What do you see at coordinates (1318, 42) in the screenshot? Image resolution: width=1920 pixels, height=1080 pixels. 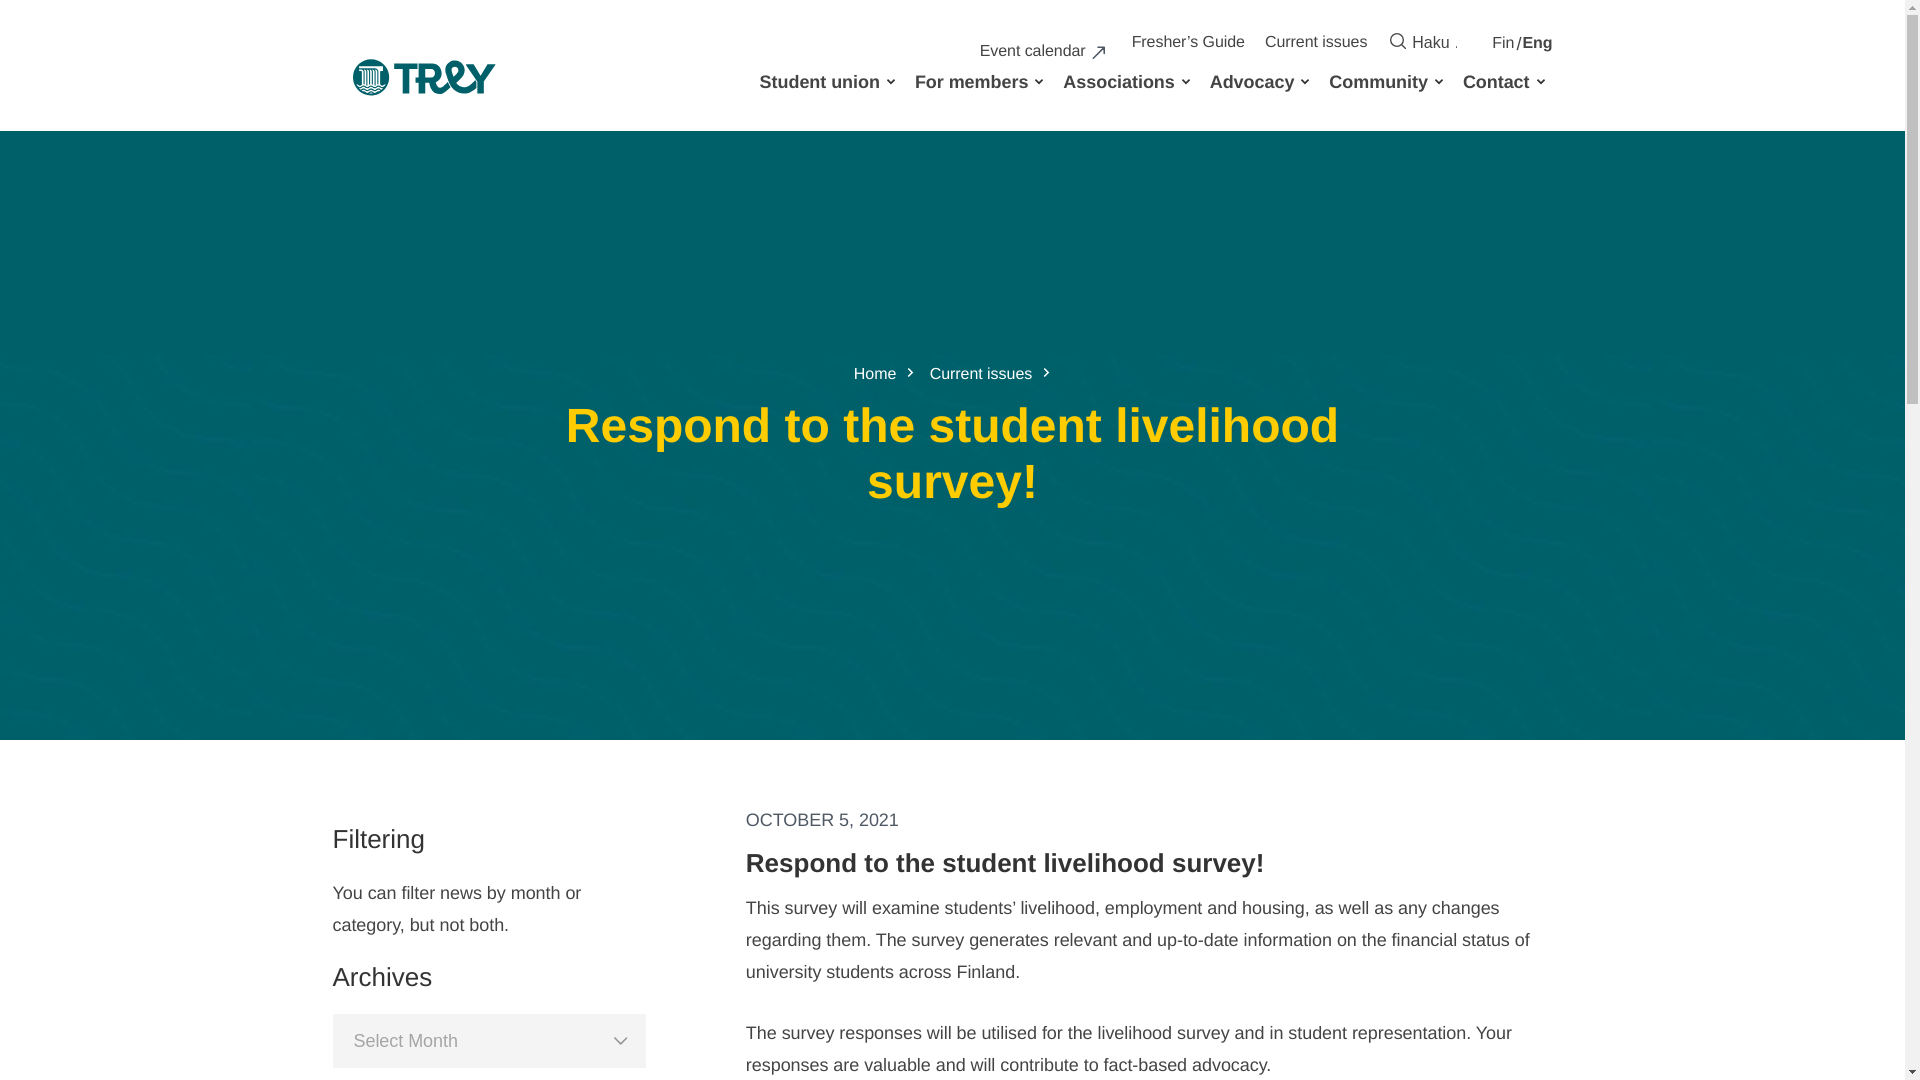 I see `Current issues` at bounding box center [1318, 42].